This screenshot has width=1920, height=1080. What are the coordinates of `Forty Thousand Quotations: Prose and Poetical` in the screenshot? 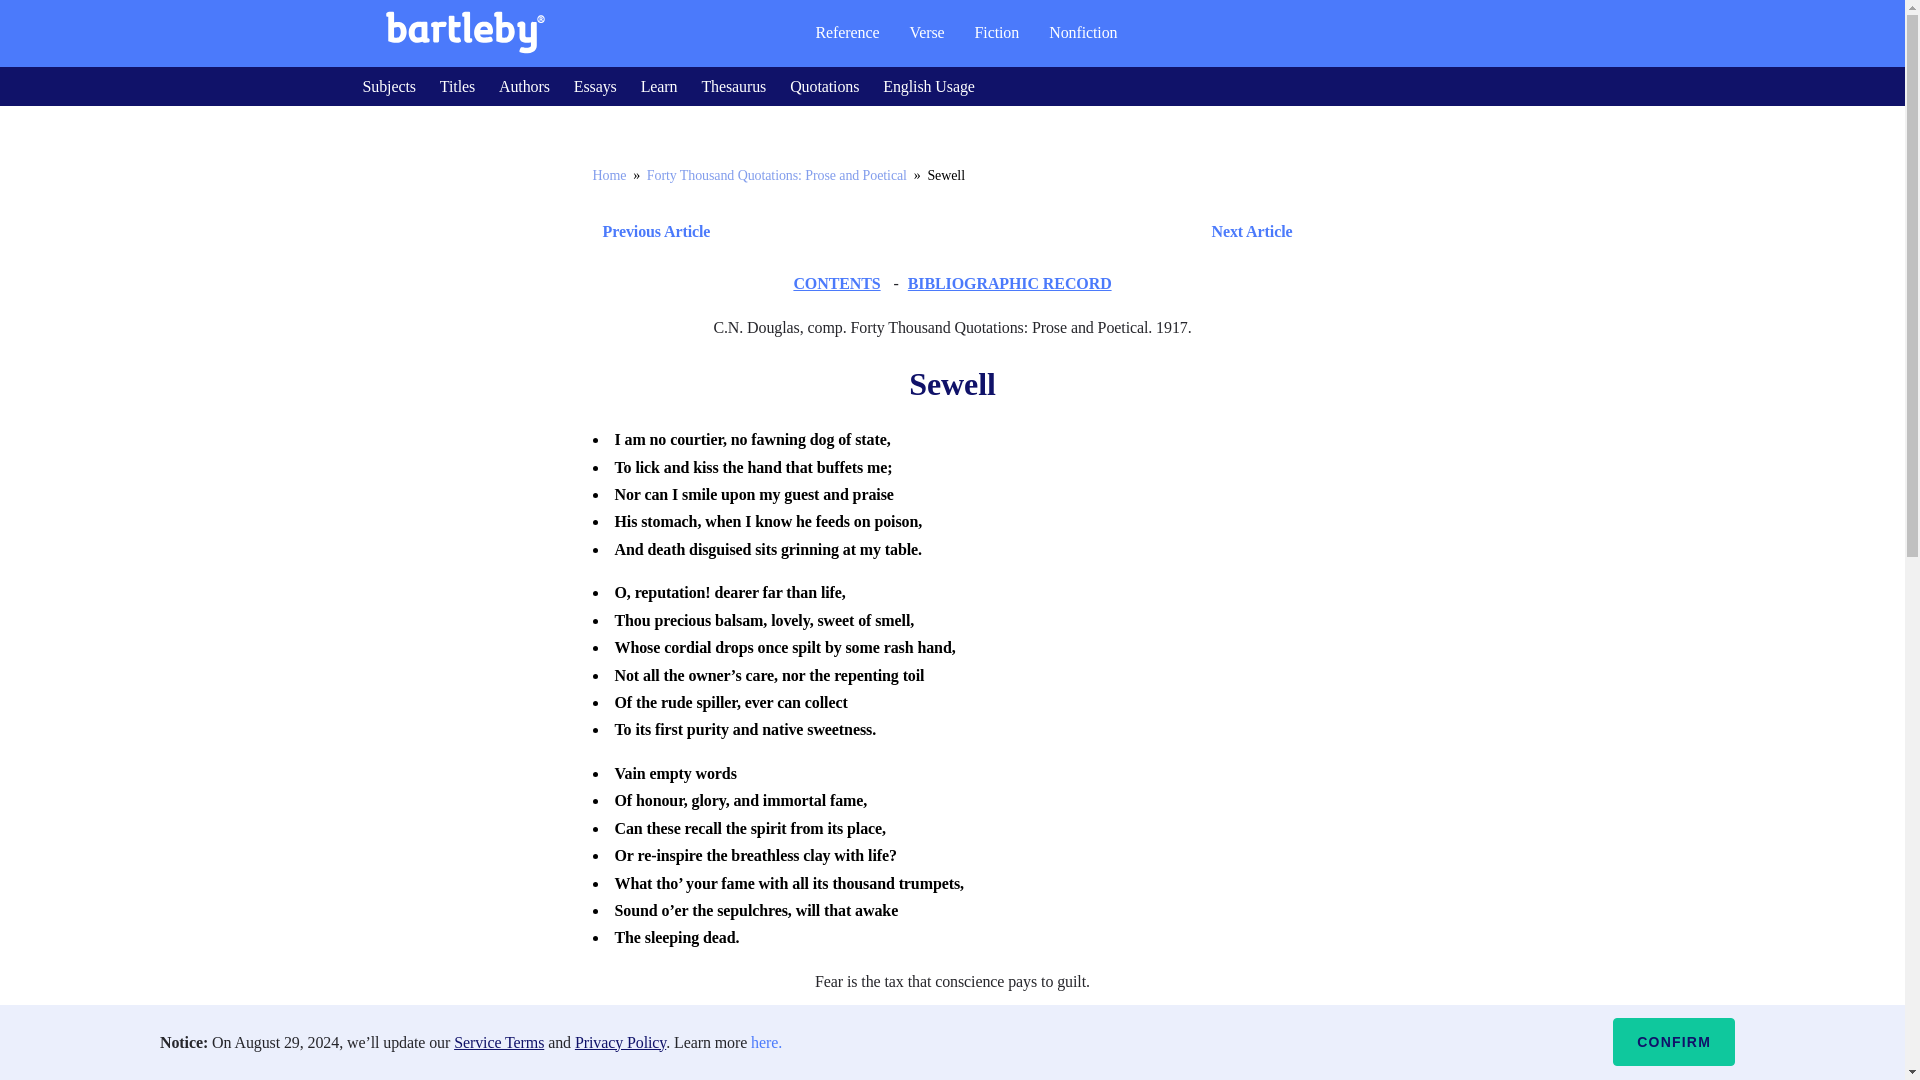 It's located at (776, 175).